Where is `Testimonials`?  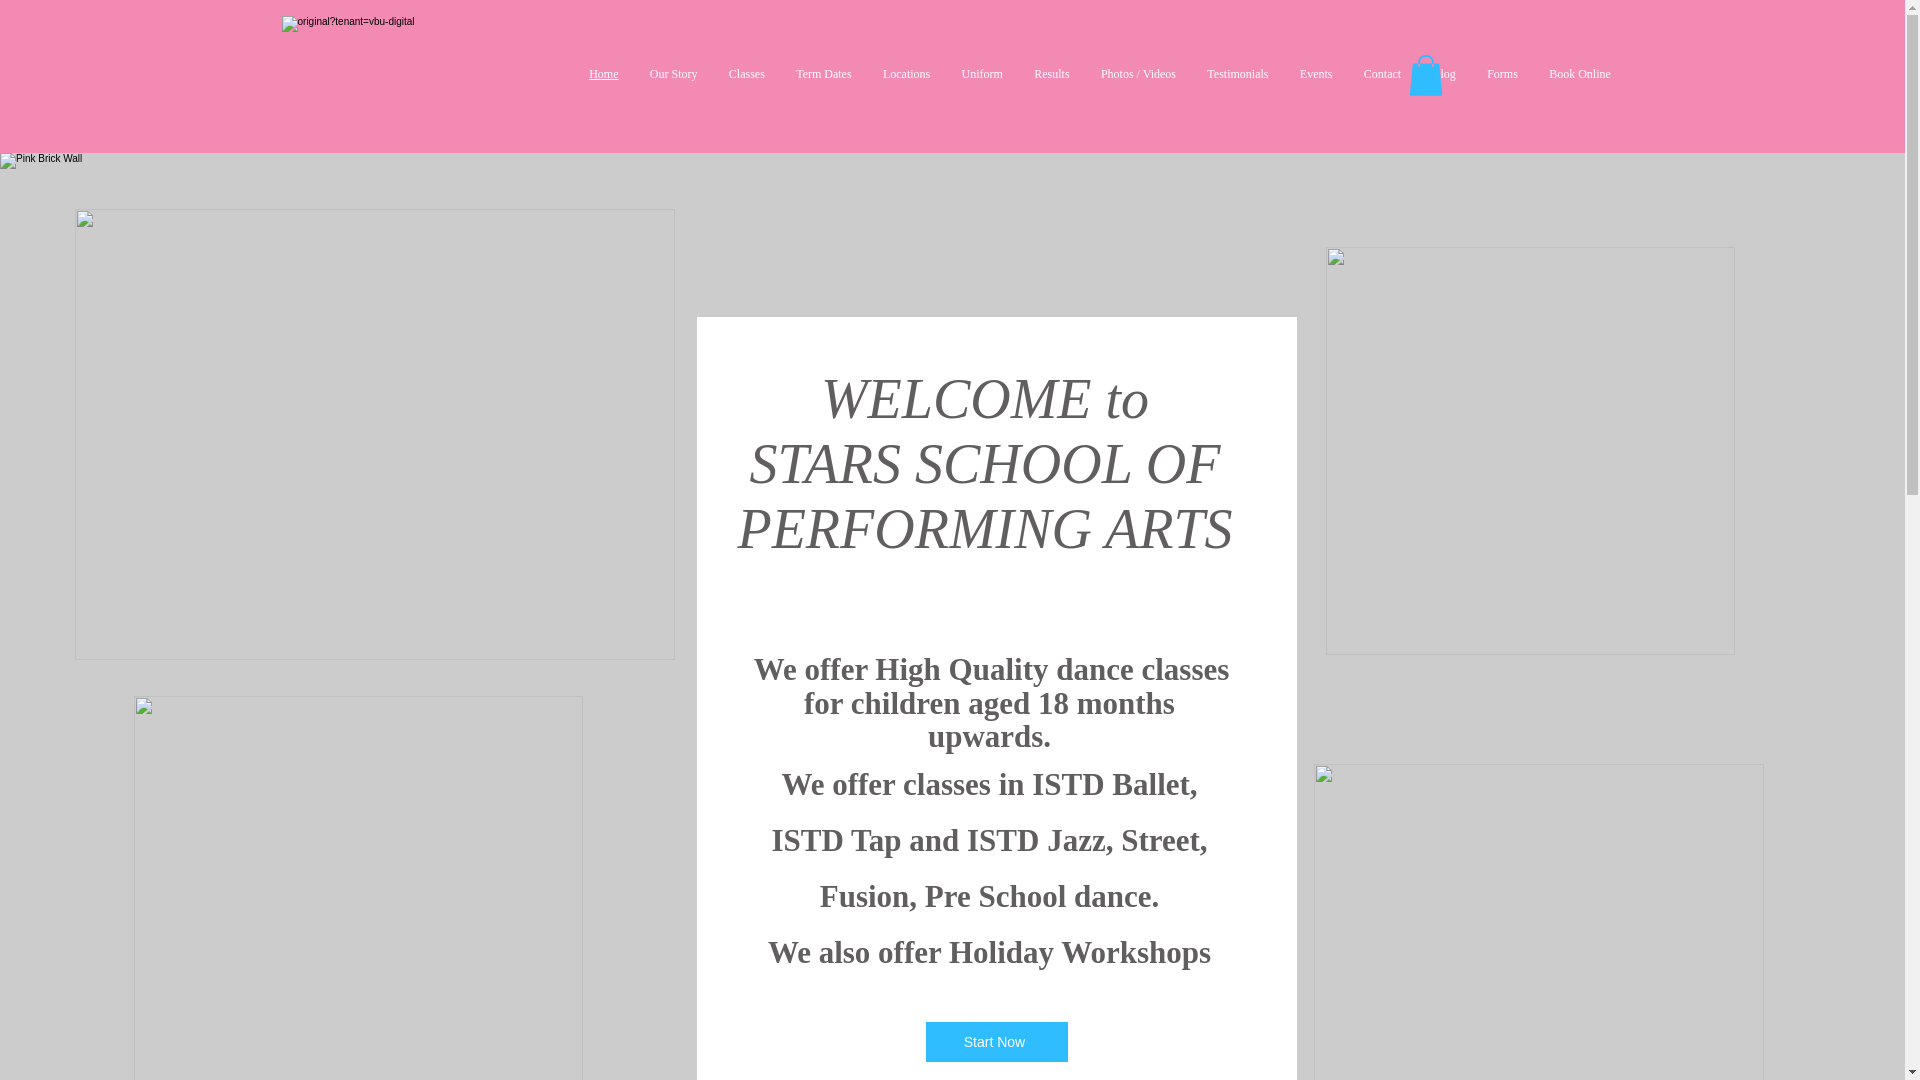 Testimonials is located at coordinates (1238, 74).